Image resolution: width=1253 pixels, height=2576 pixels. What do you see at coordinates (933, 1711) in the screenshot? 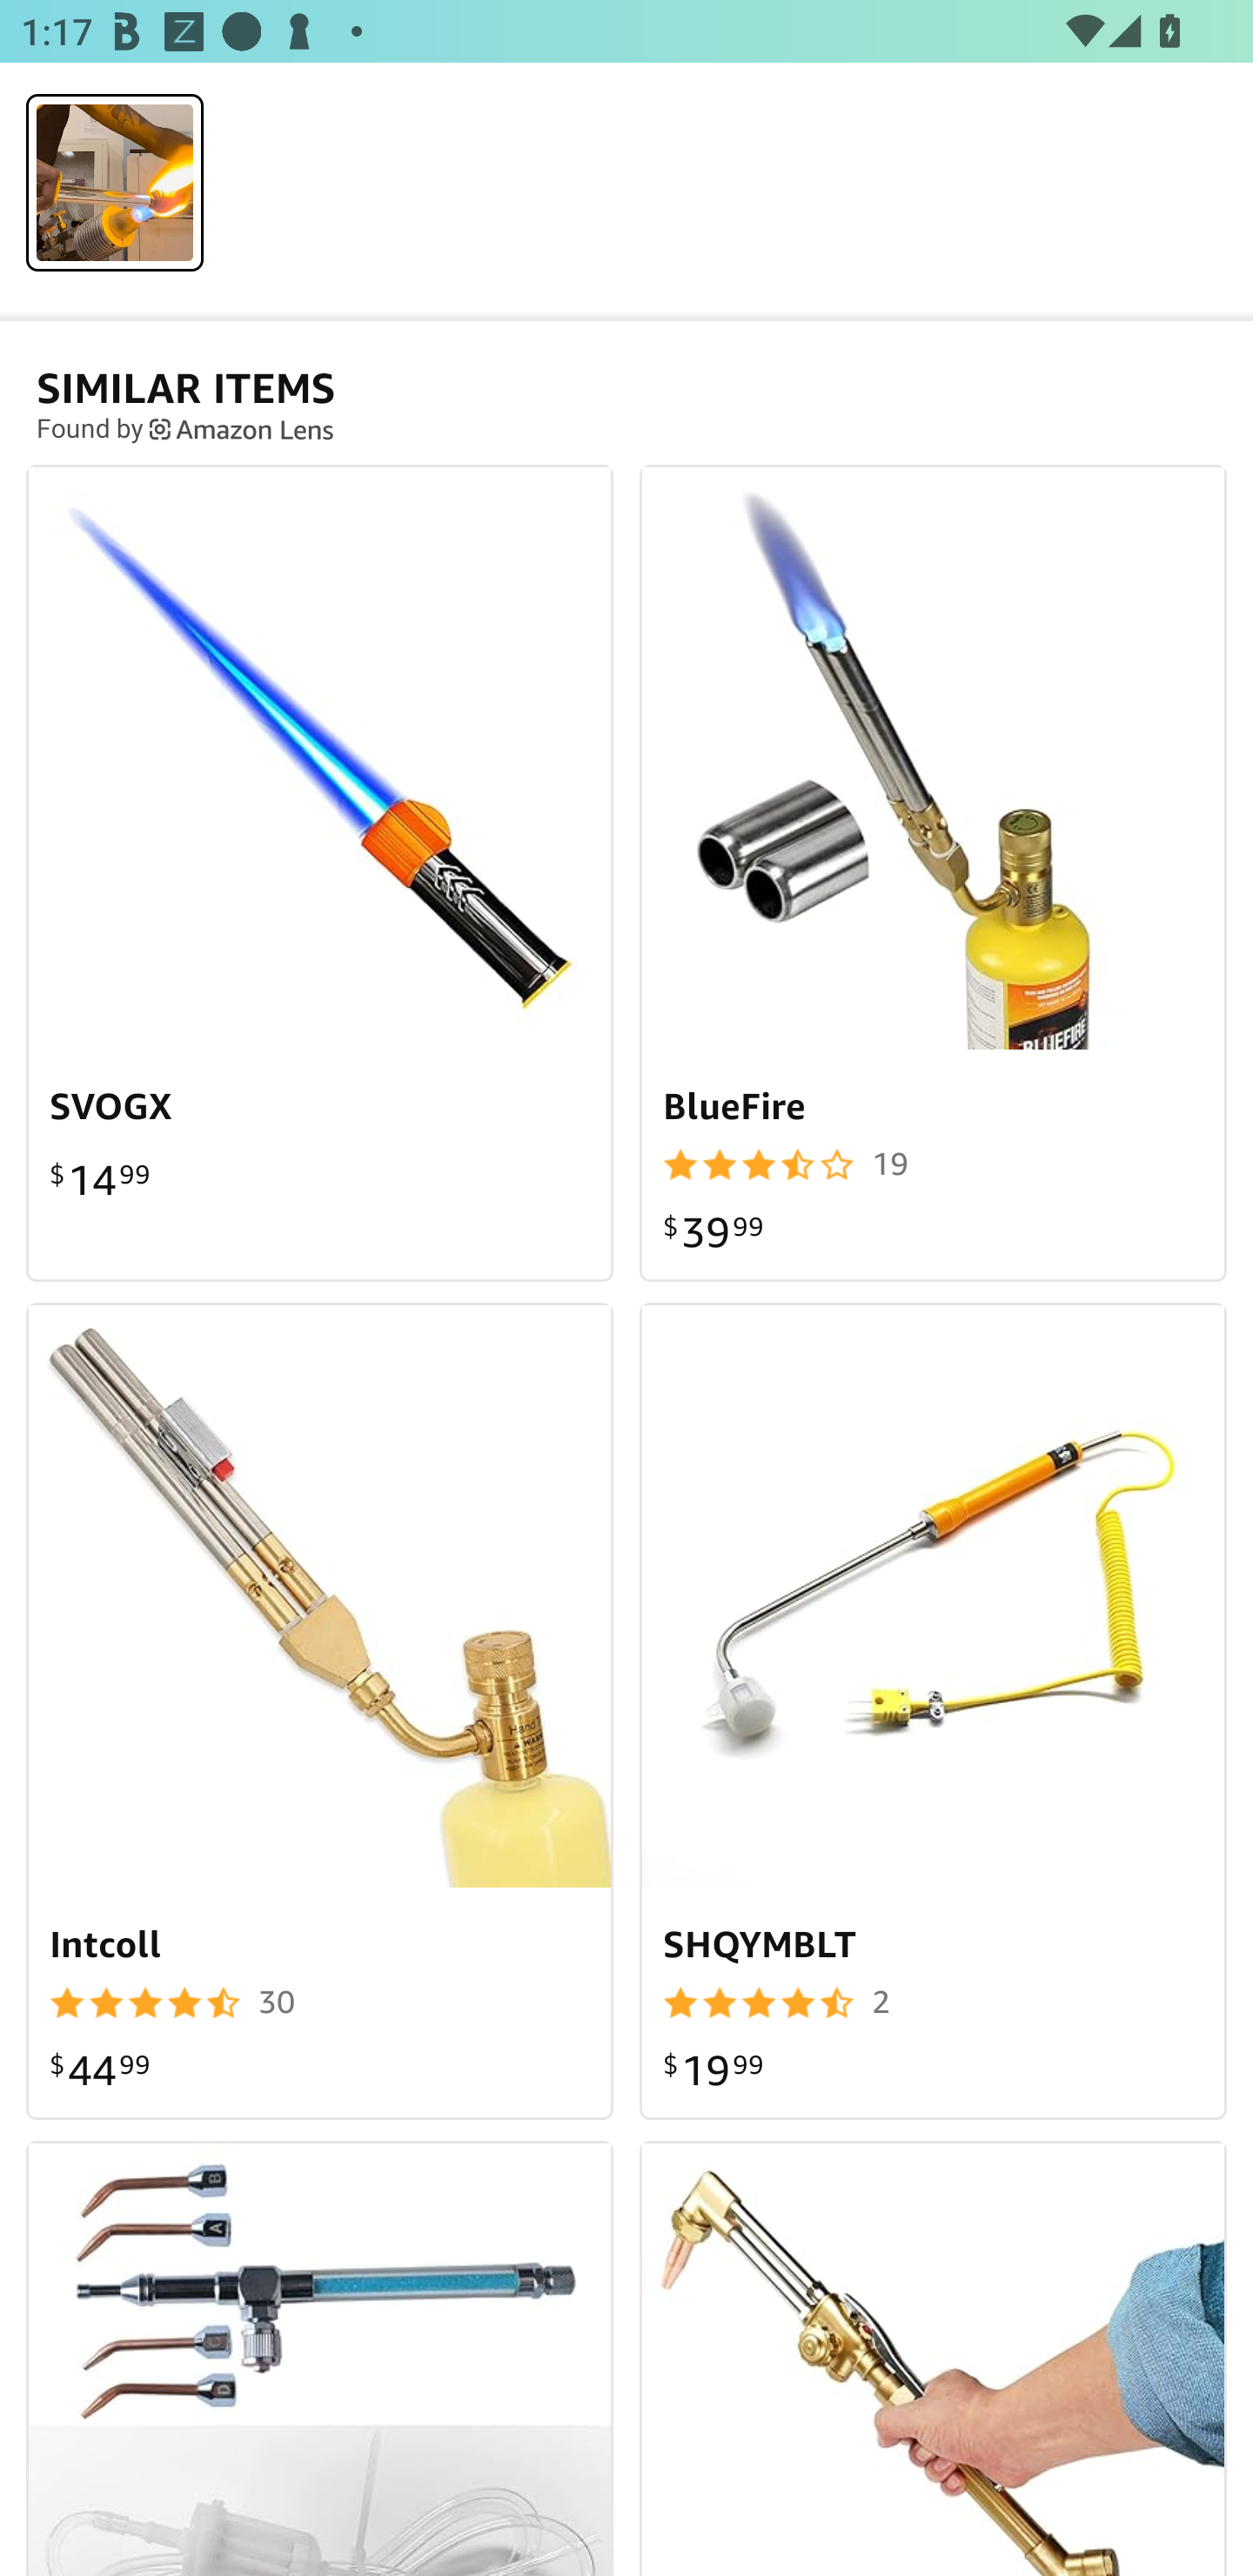
I see `SHQYMBLT 2 $ 19 99` at bounding box center [933, 1711].